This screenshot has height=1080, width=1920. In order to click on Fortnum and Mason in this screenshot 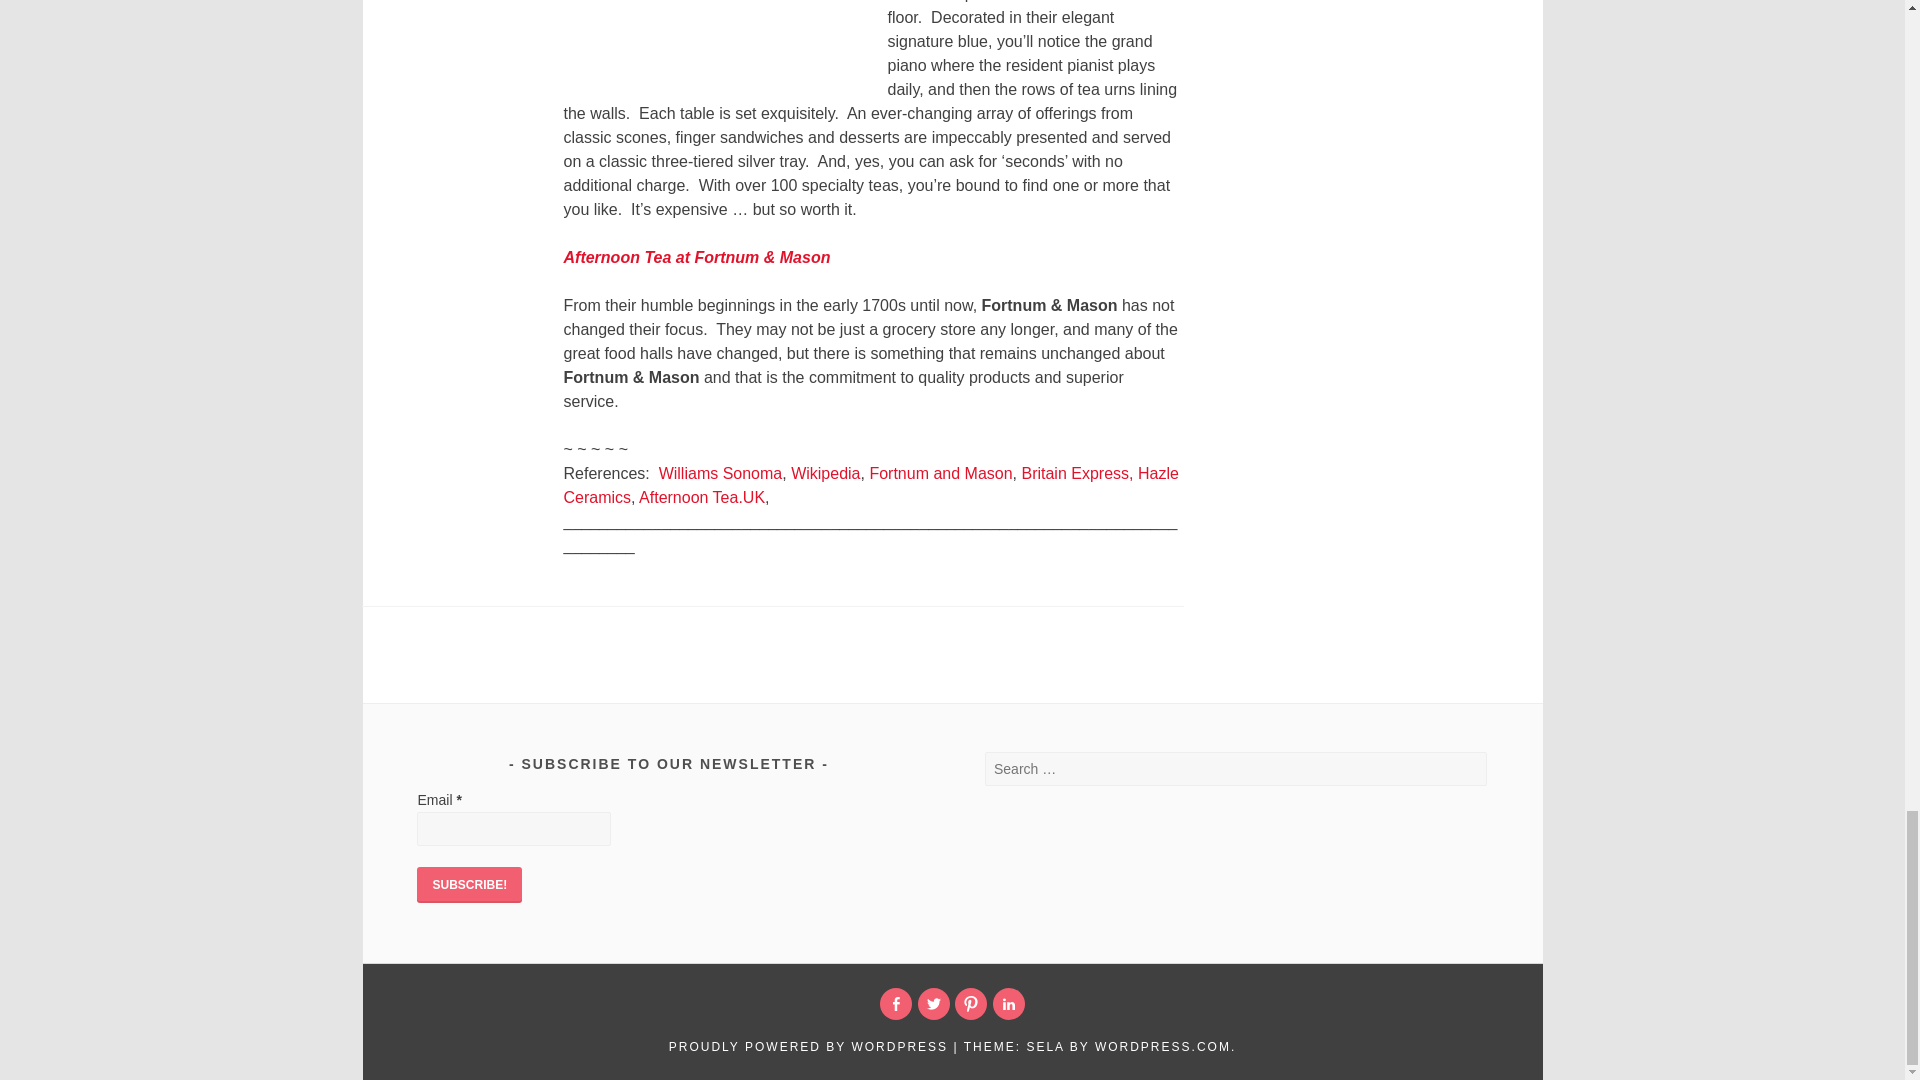, I will do `click(940, 473)`.